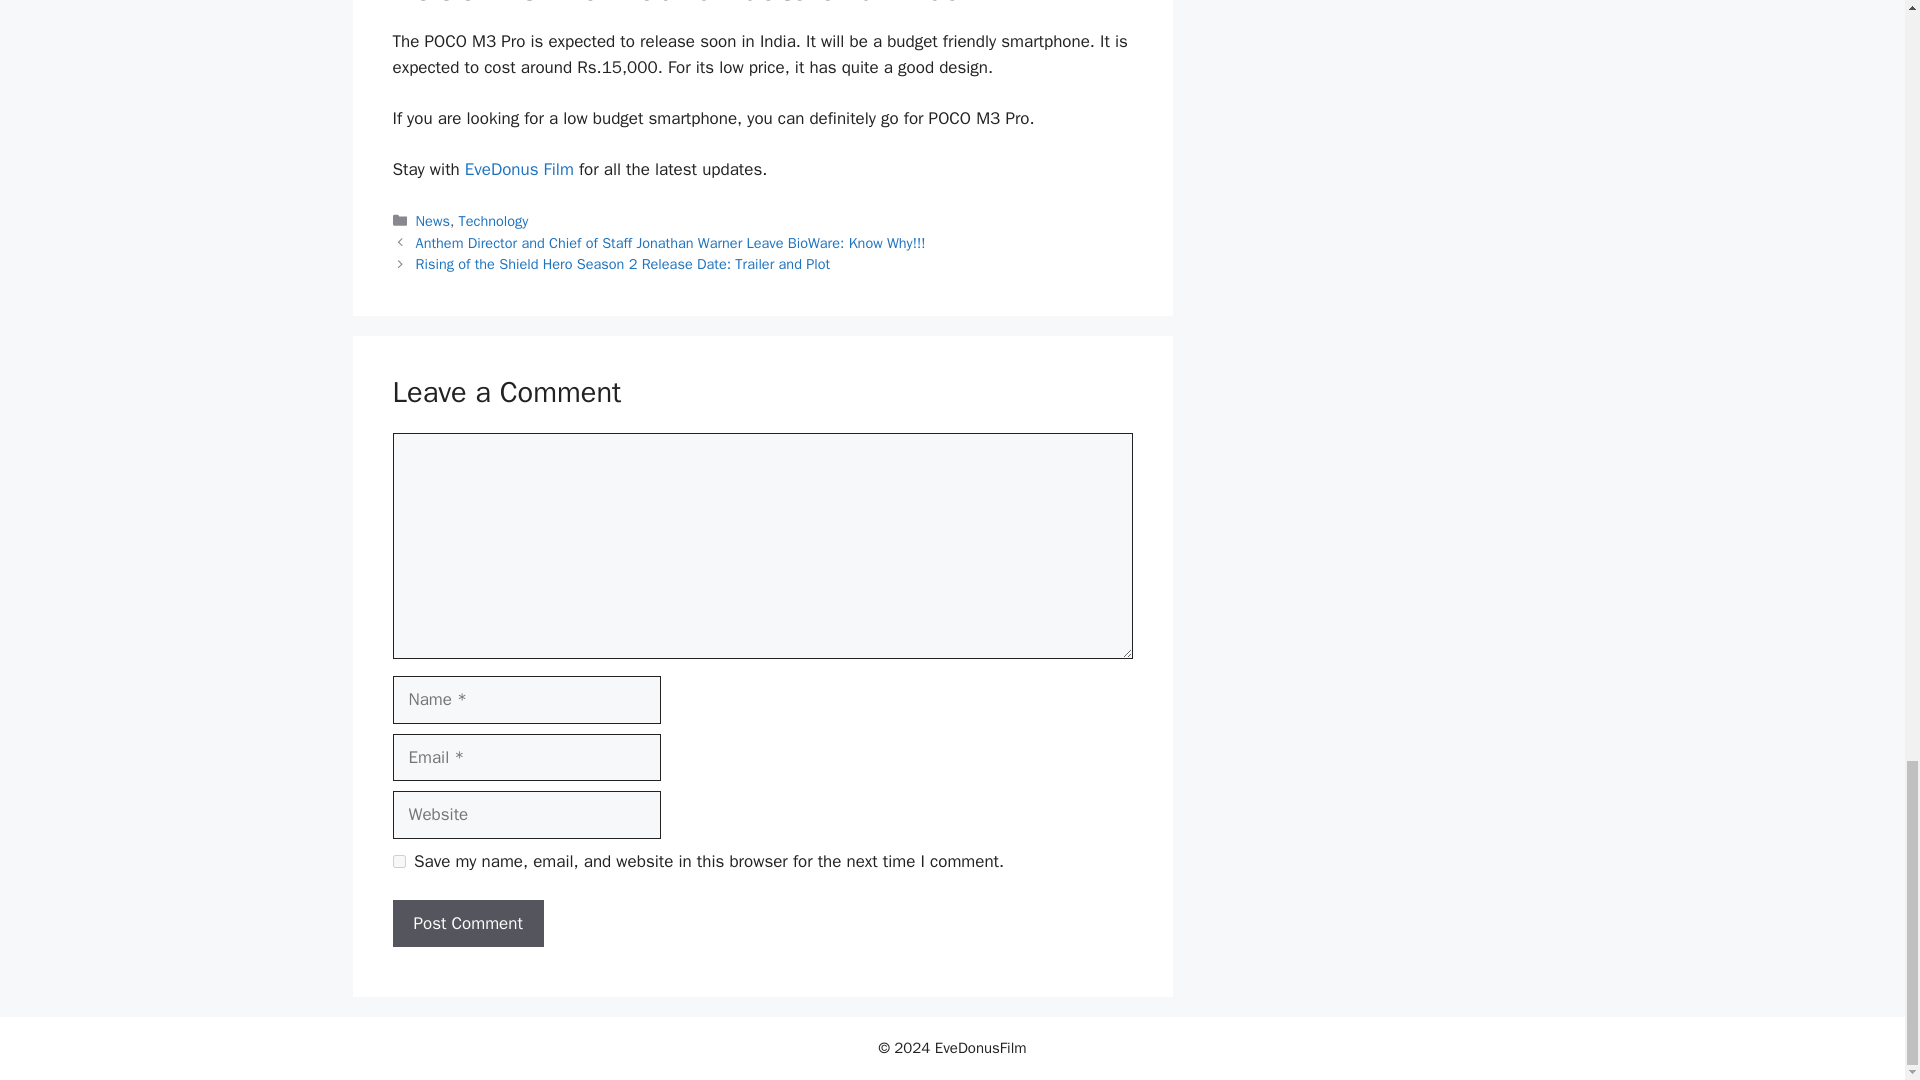 The height and width of the screenshot is (1080, 1920). I want to click on yes, so click(398, 862).